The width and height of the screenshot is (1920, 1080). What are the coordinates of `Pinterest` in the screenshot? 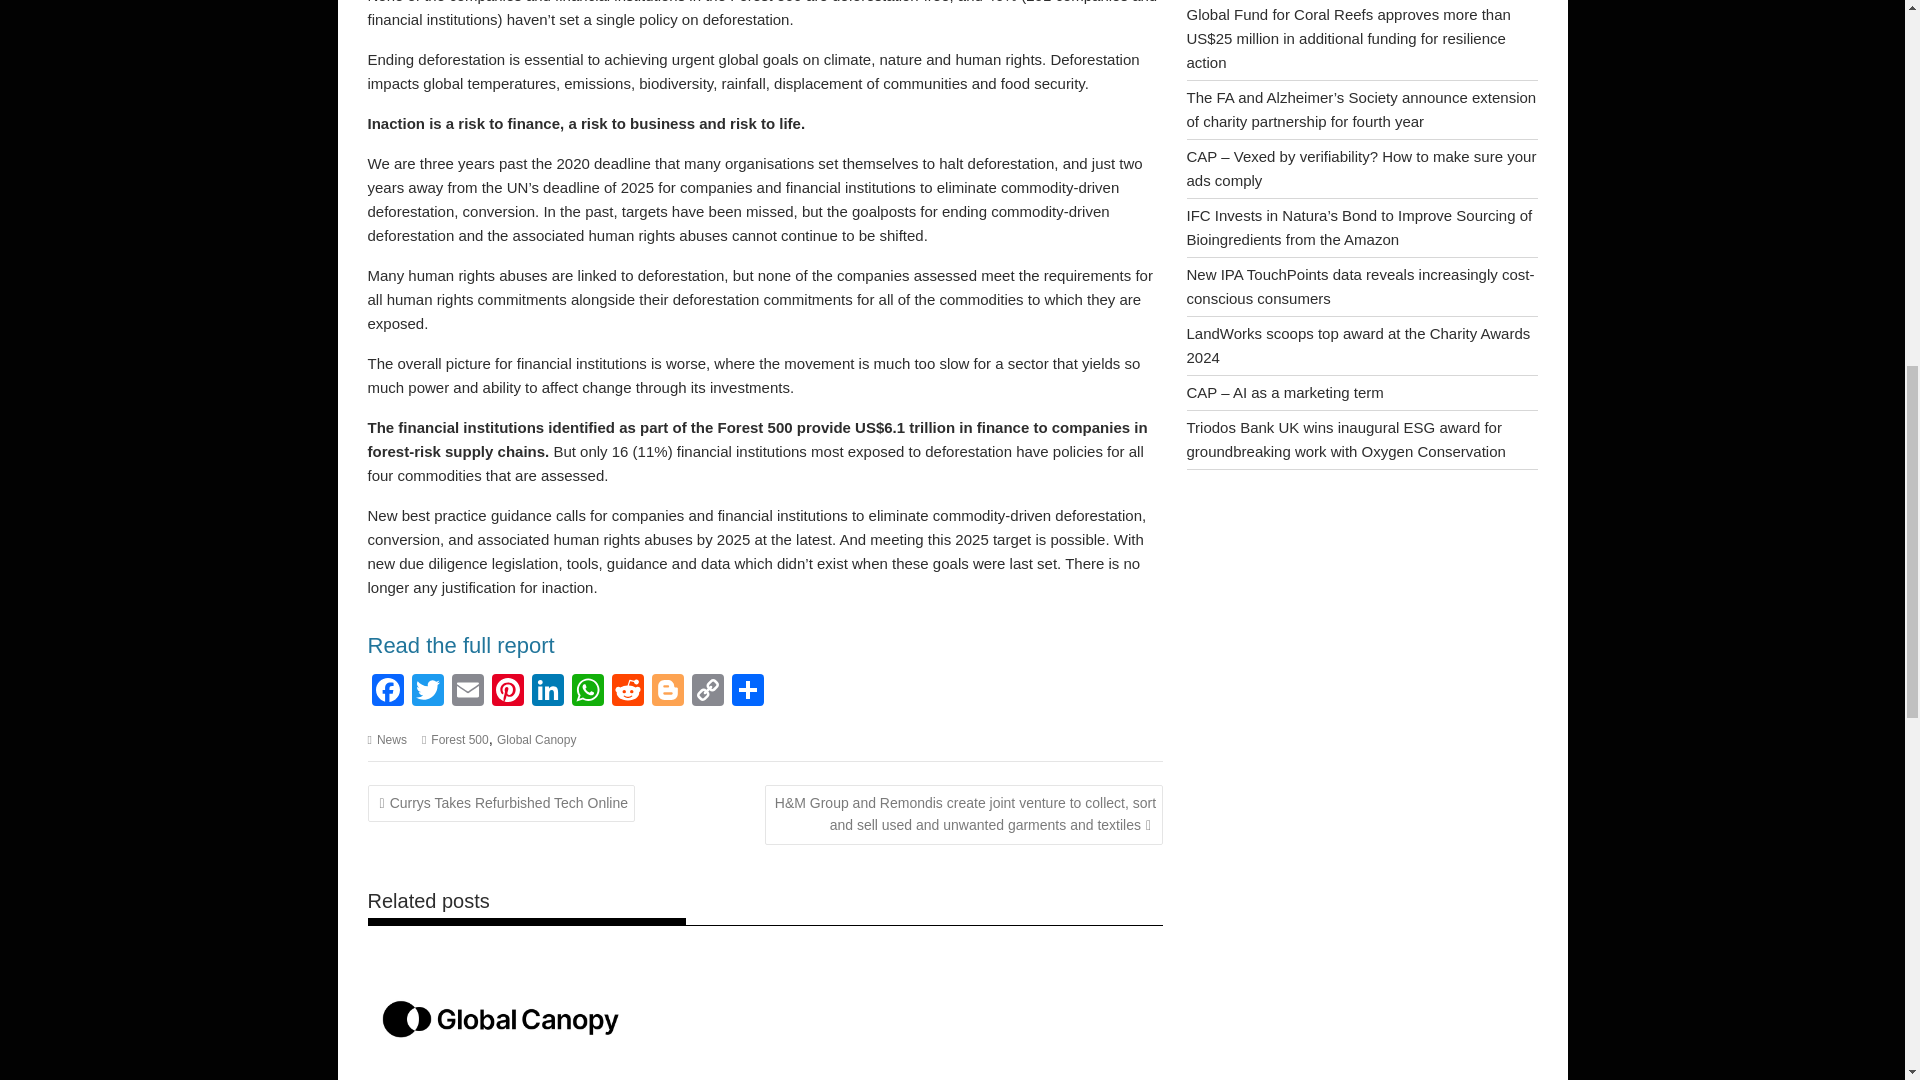 It's located at (508, 692).